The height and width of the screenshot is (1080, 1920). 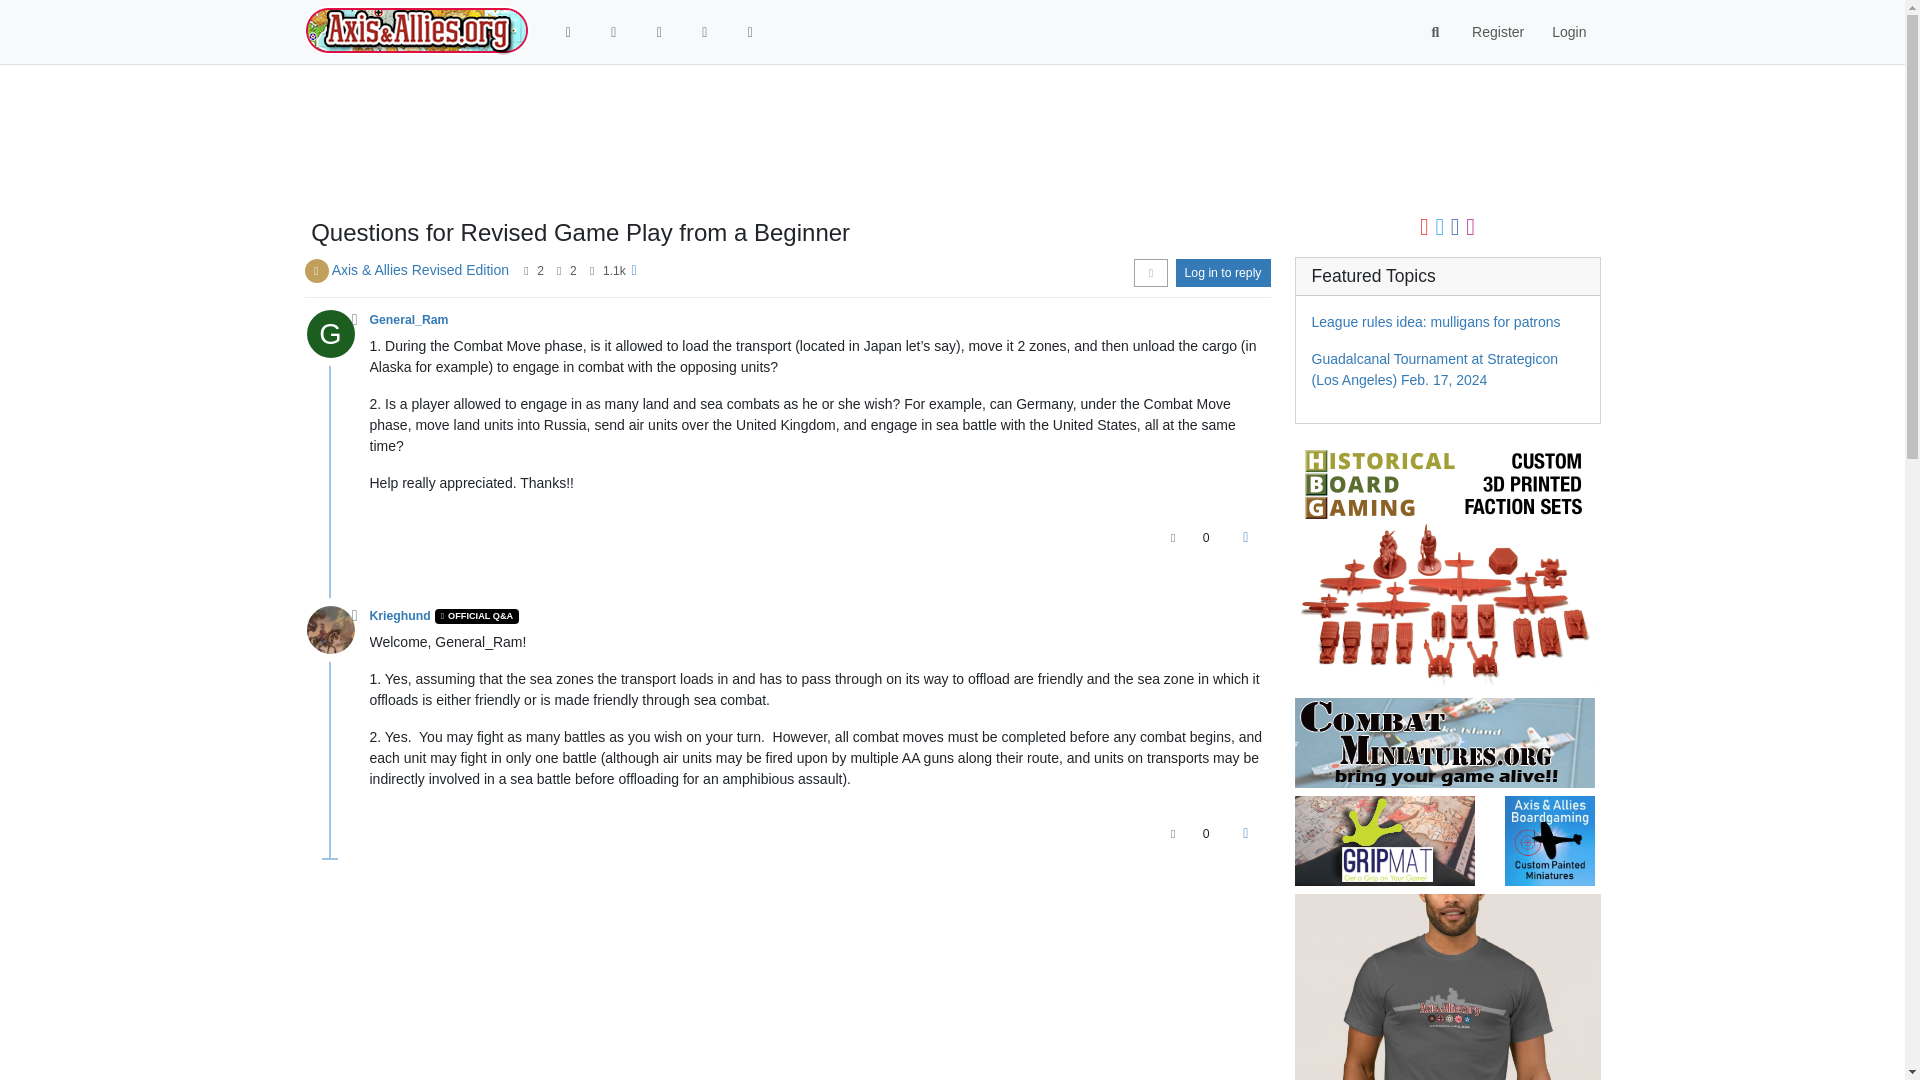 What do you see at coordinates (750, 32) in the screenshot?
I see `Users` at bounding box center [750, 32].